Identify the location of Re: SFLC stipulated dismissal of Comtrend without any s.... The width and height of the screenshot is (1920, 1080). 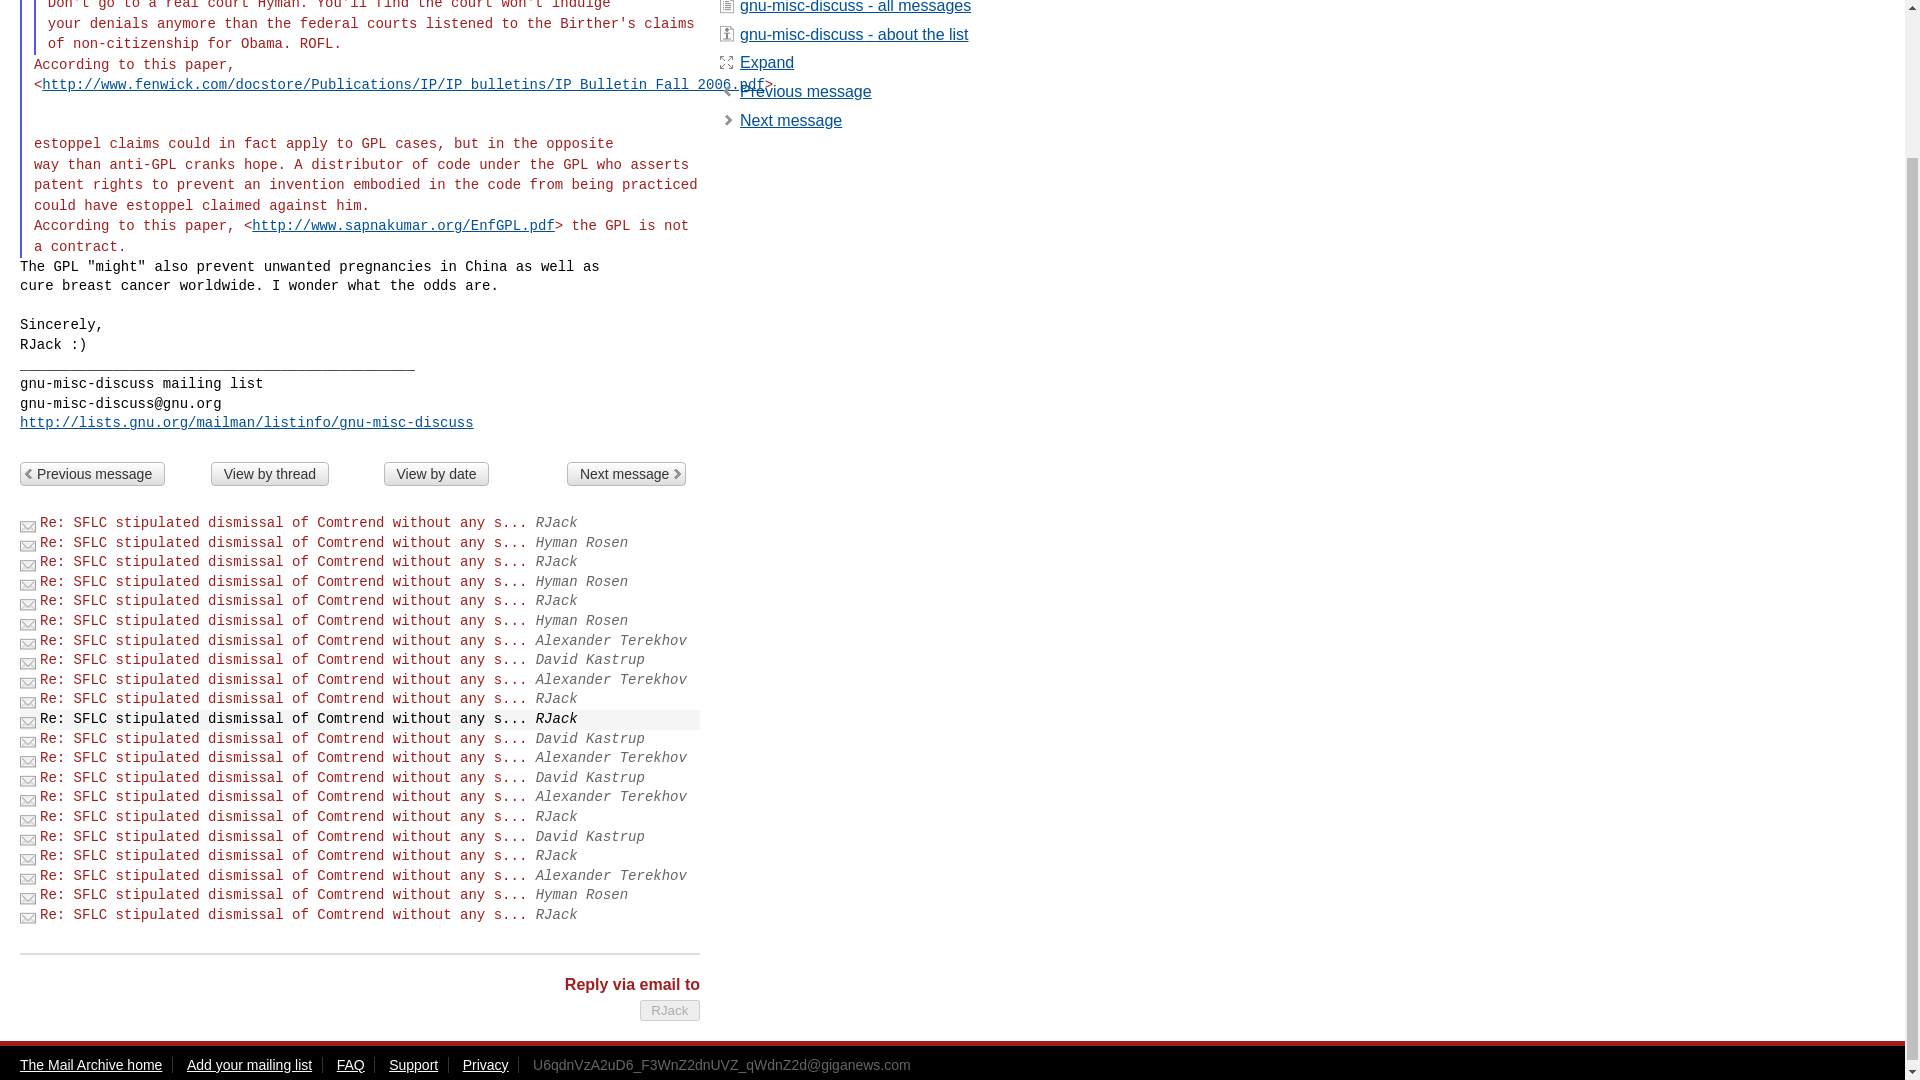
(283, 679).